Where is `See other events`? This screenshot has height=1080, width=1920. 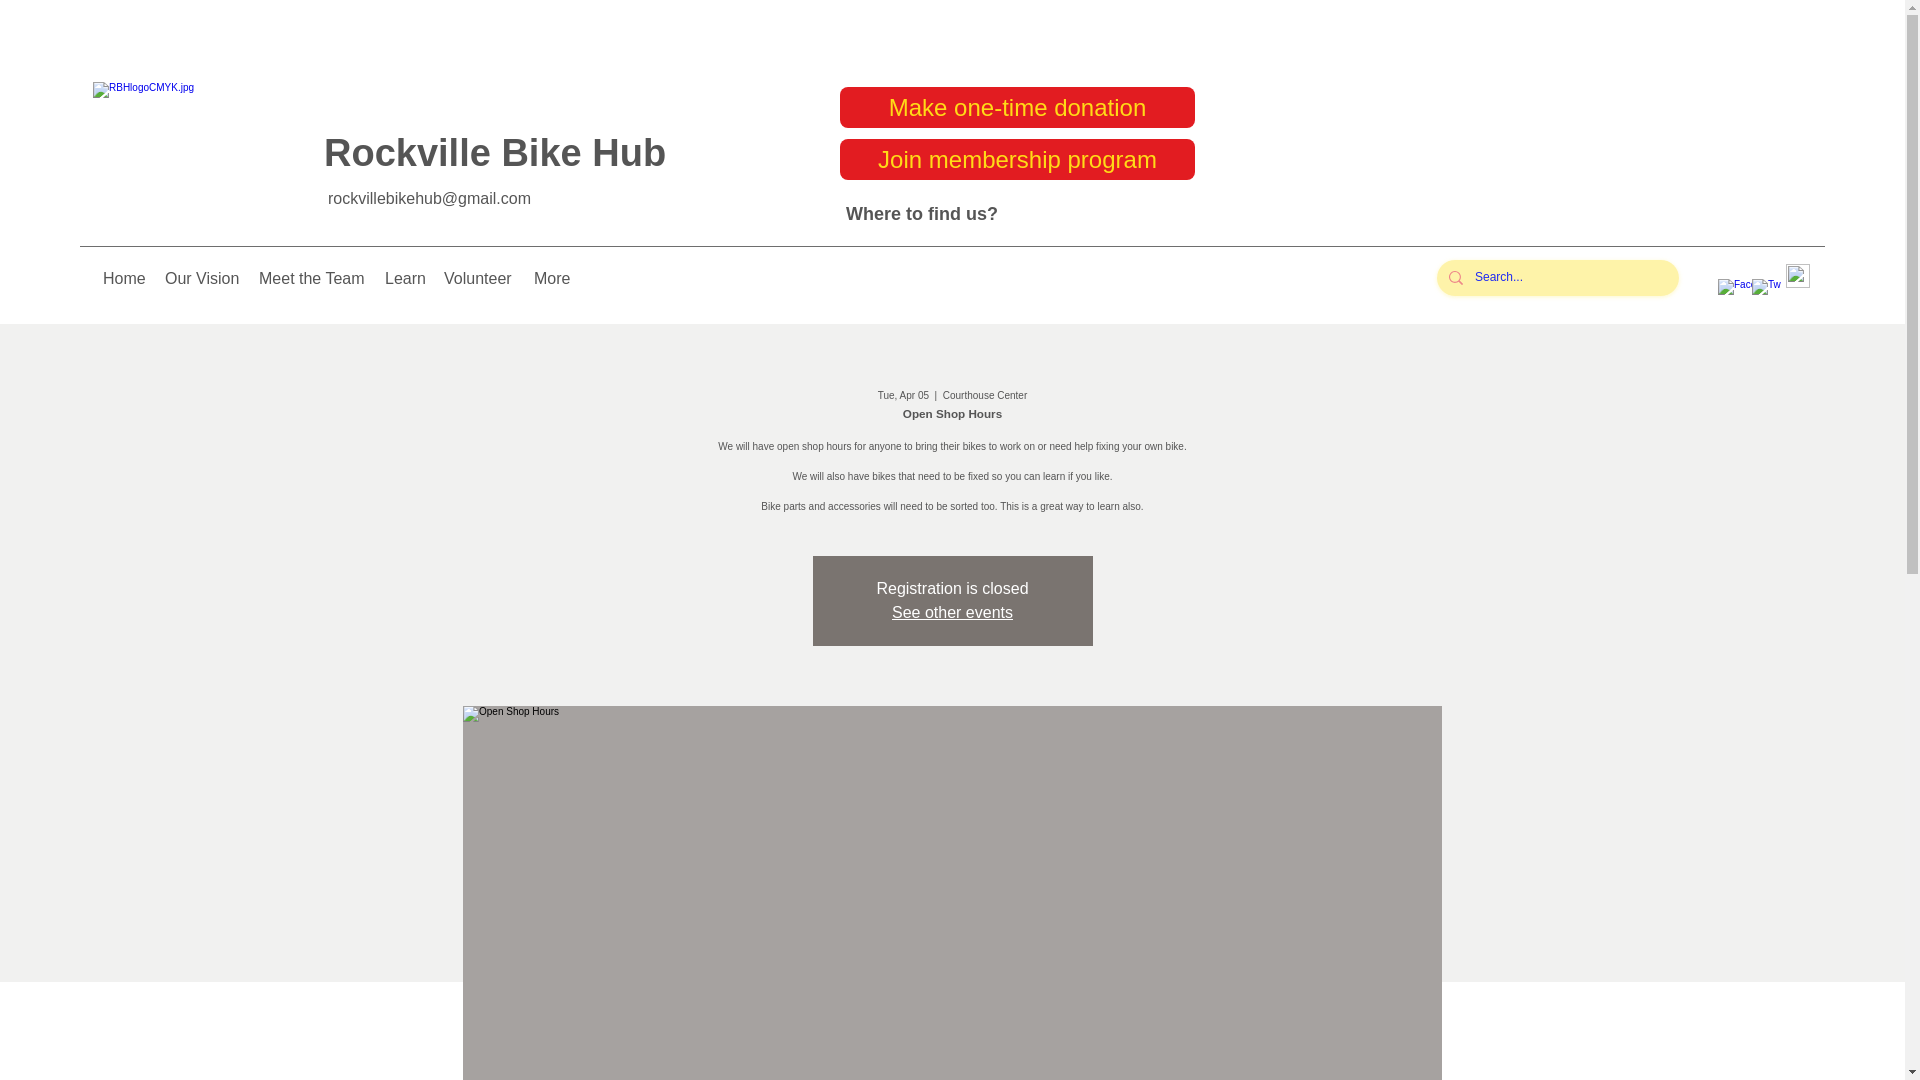 See other events is located at coordinates (952, 612).